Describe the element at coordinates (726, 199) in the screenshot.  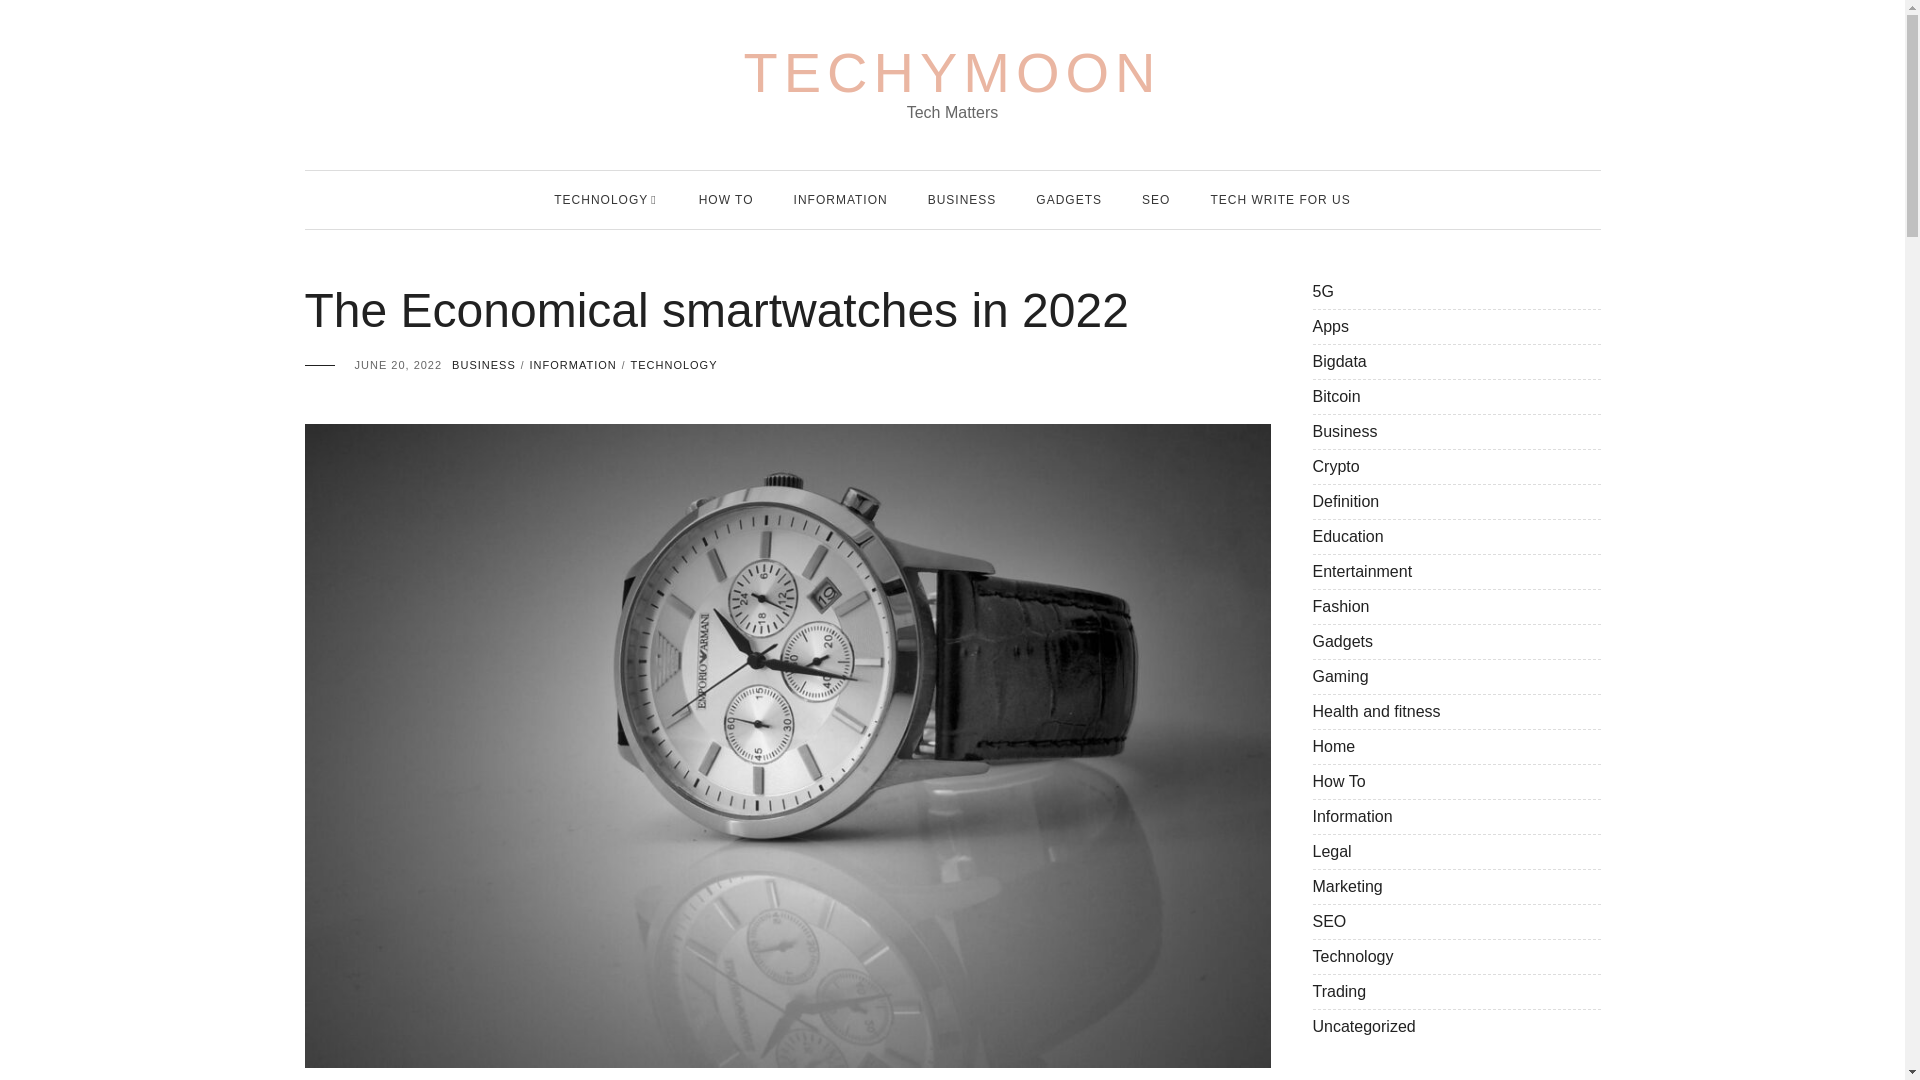
I see `HOW TO` at that location.